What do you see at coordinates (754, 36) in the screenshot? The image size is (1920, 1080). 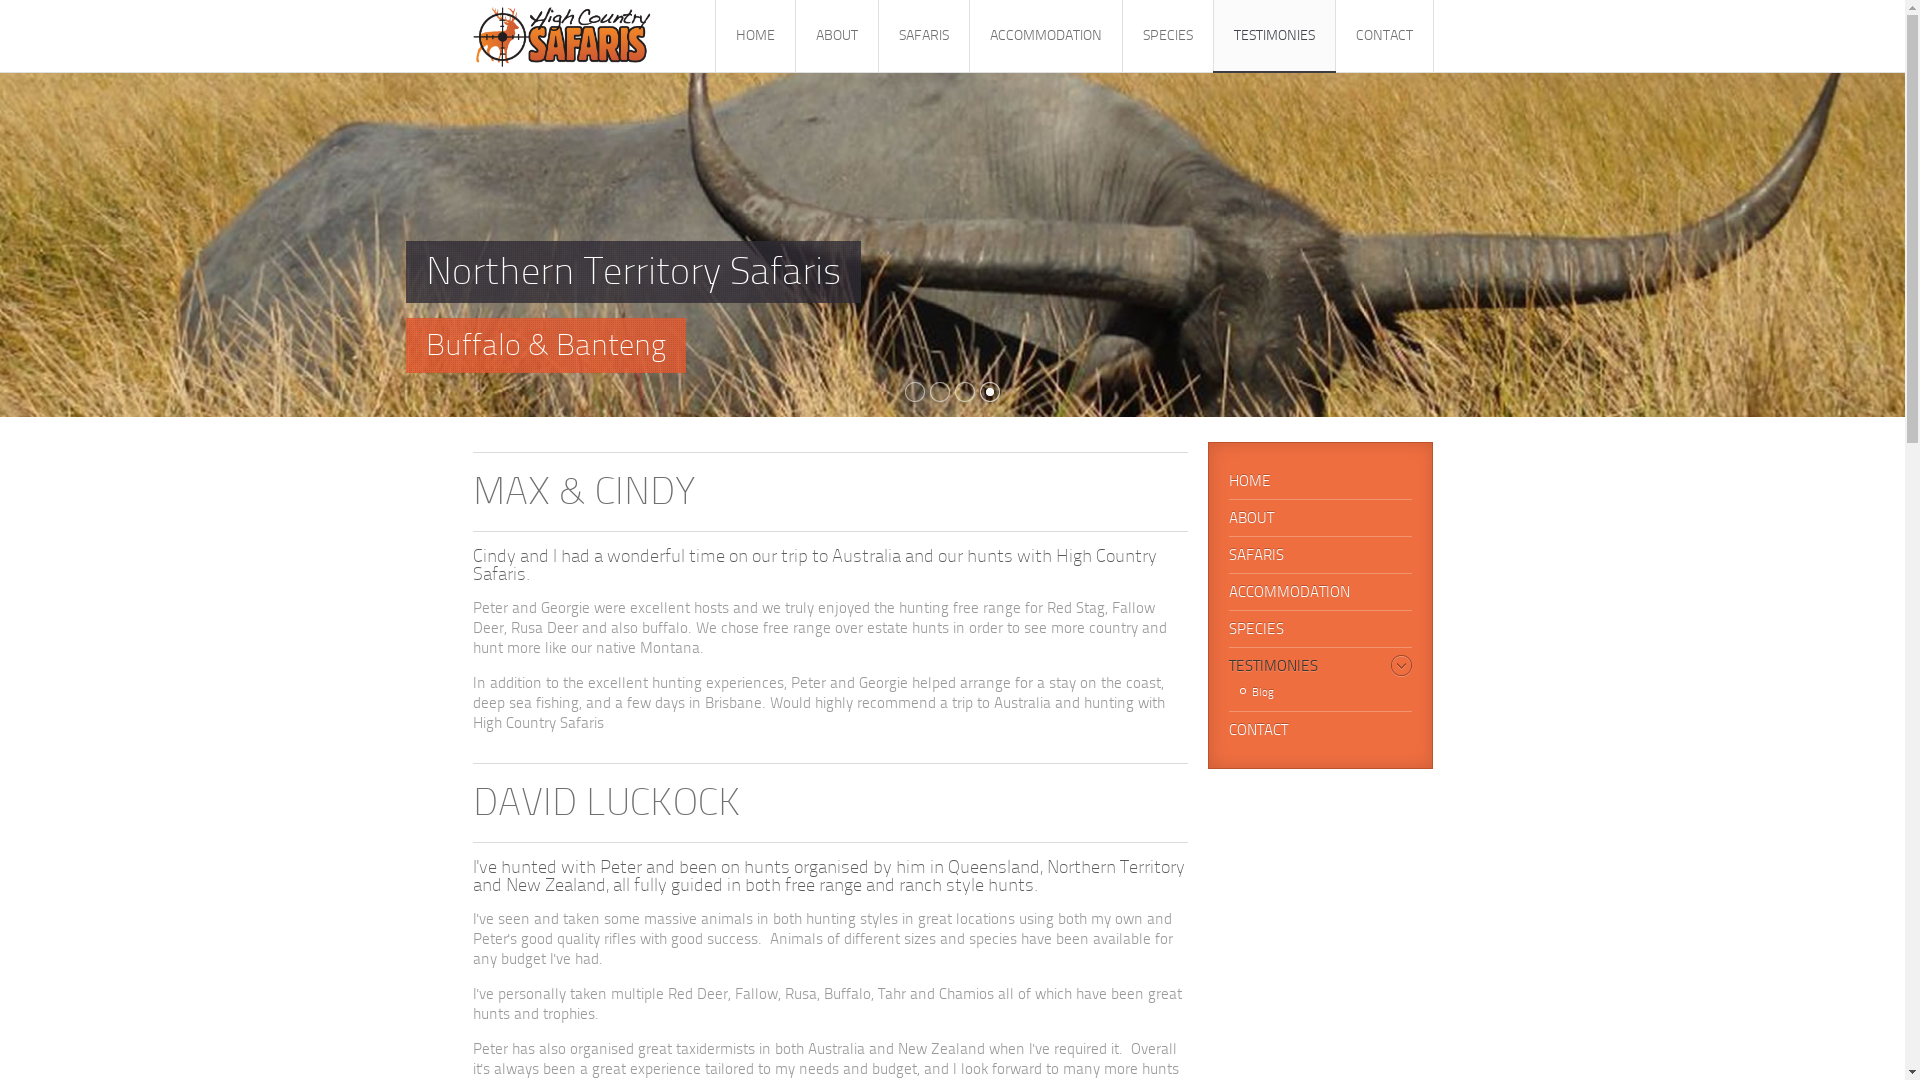 I see `HOME` at bounding box center [754, 36].